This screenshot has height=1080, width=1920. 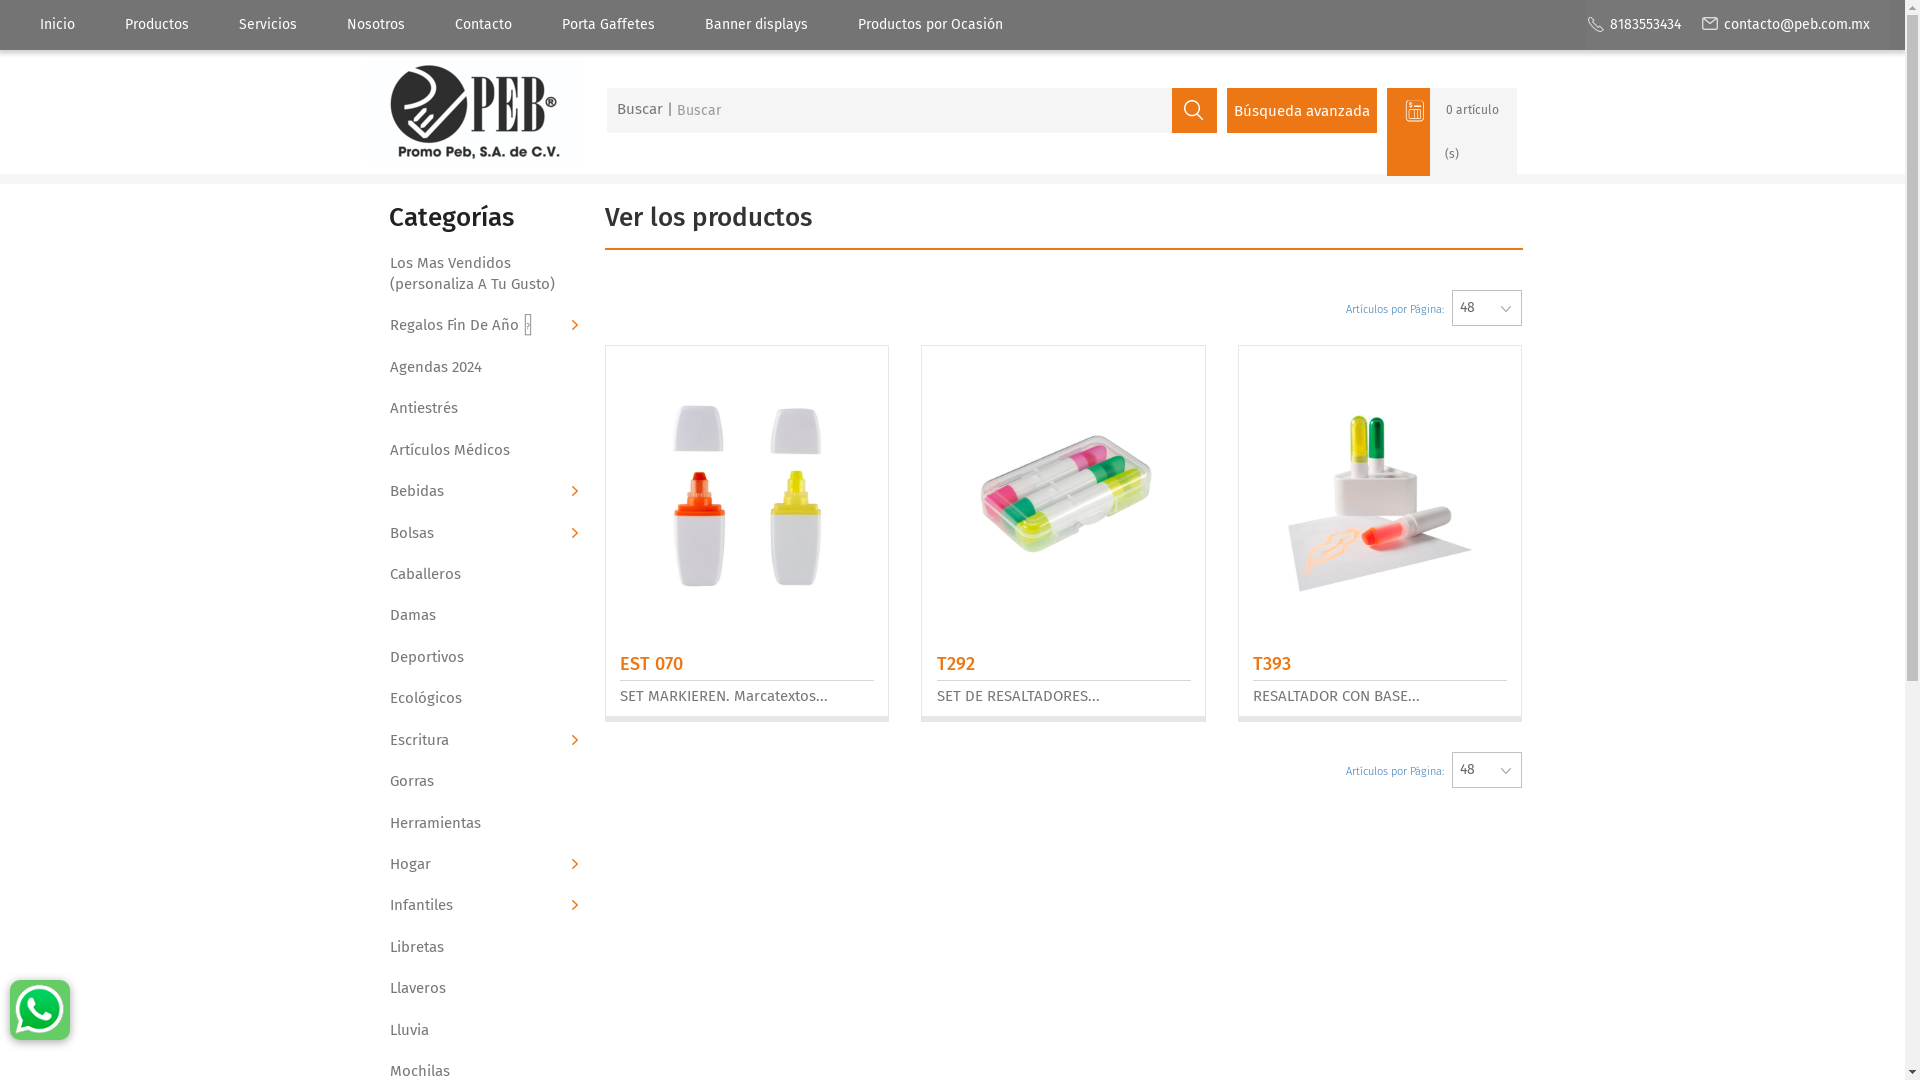 What do you see at coordinates (480, 824) in the screenshot?
I see `Herramientas` at bounding box center [480, 824].